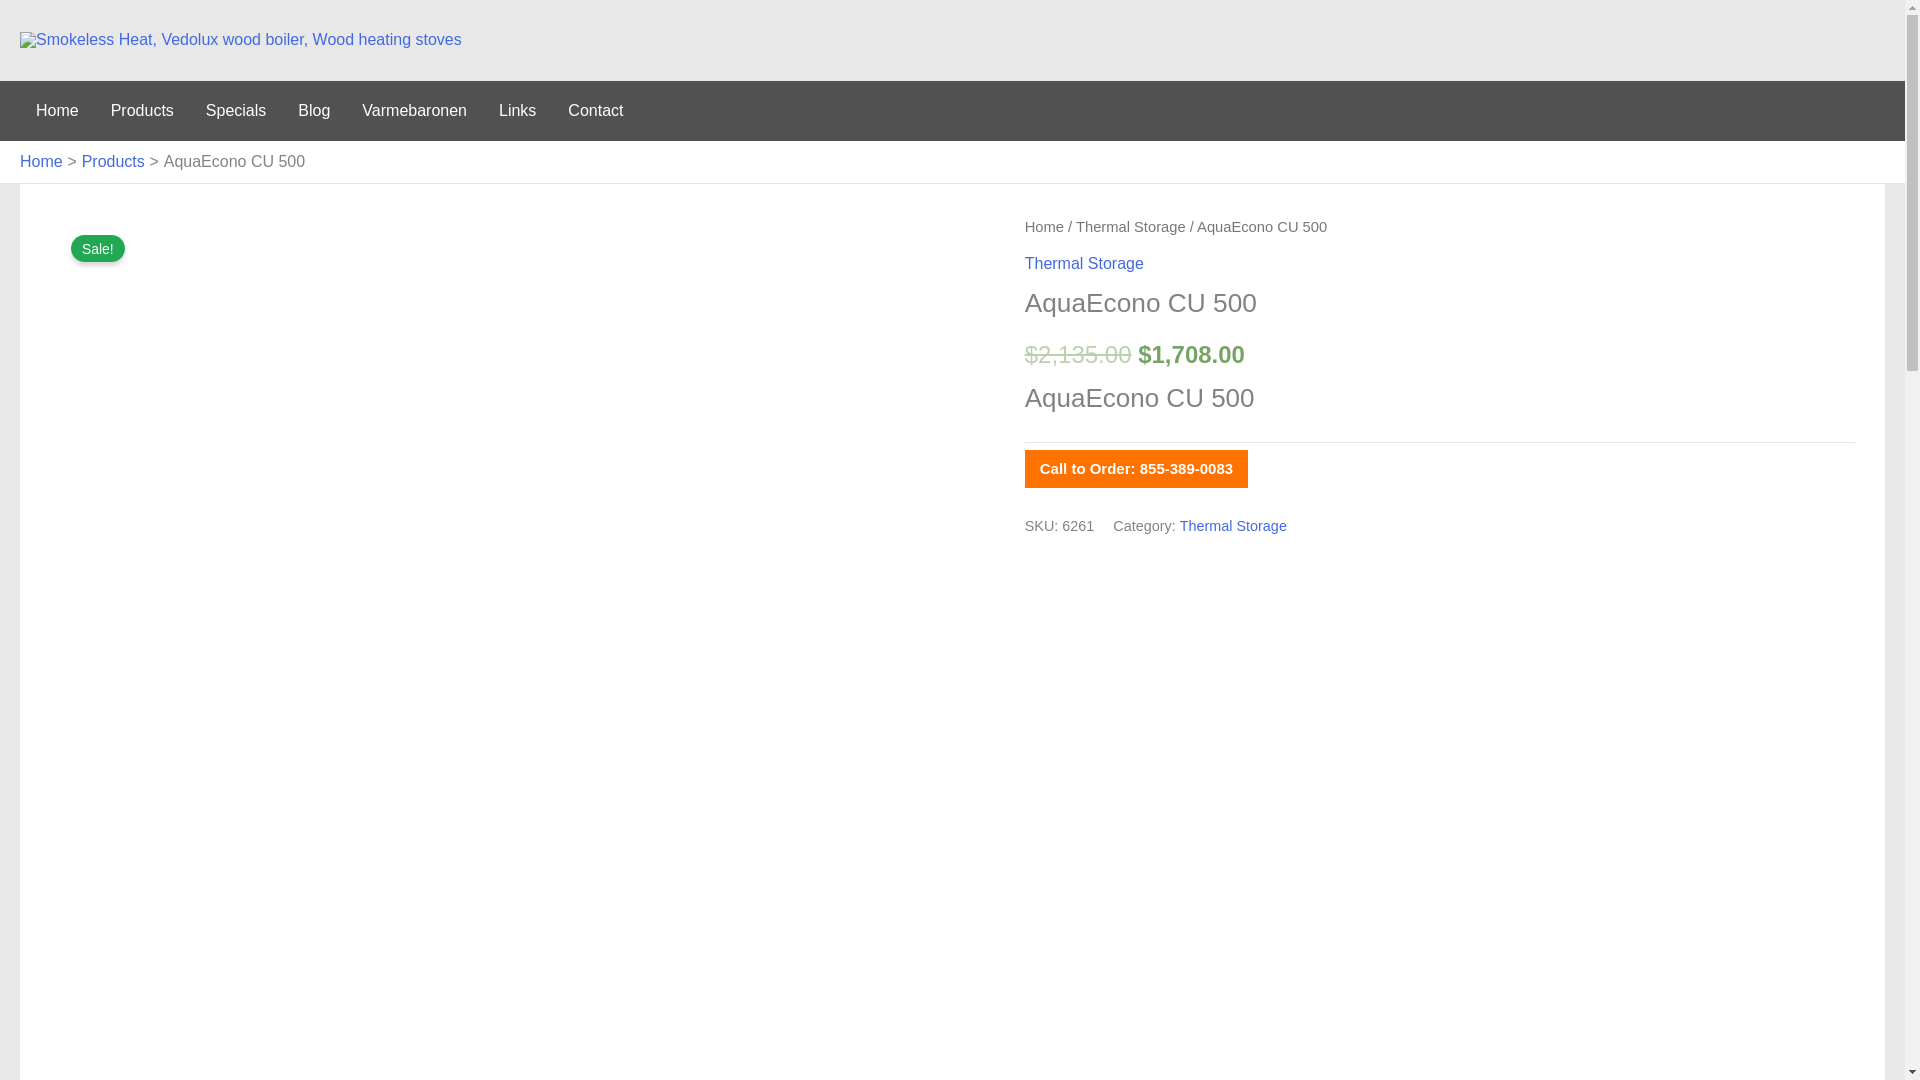 The width and height of the screenshot is (1920, 1080). I want to click on Varmebaronen, so click(414, 111).